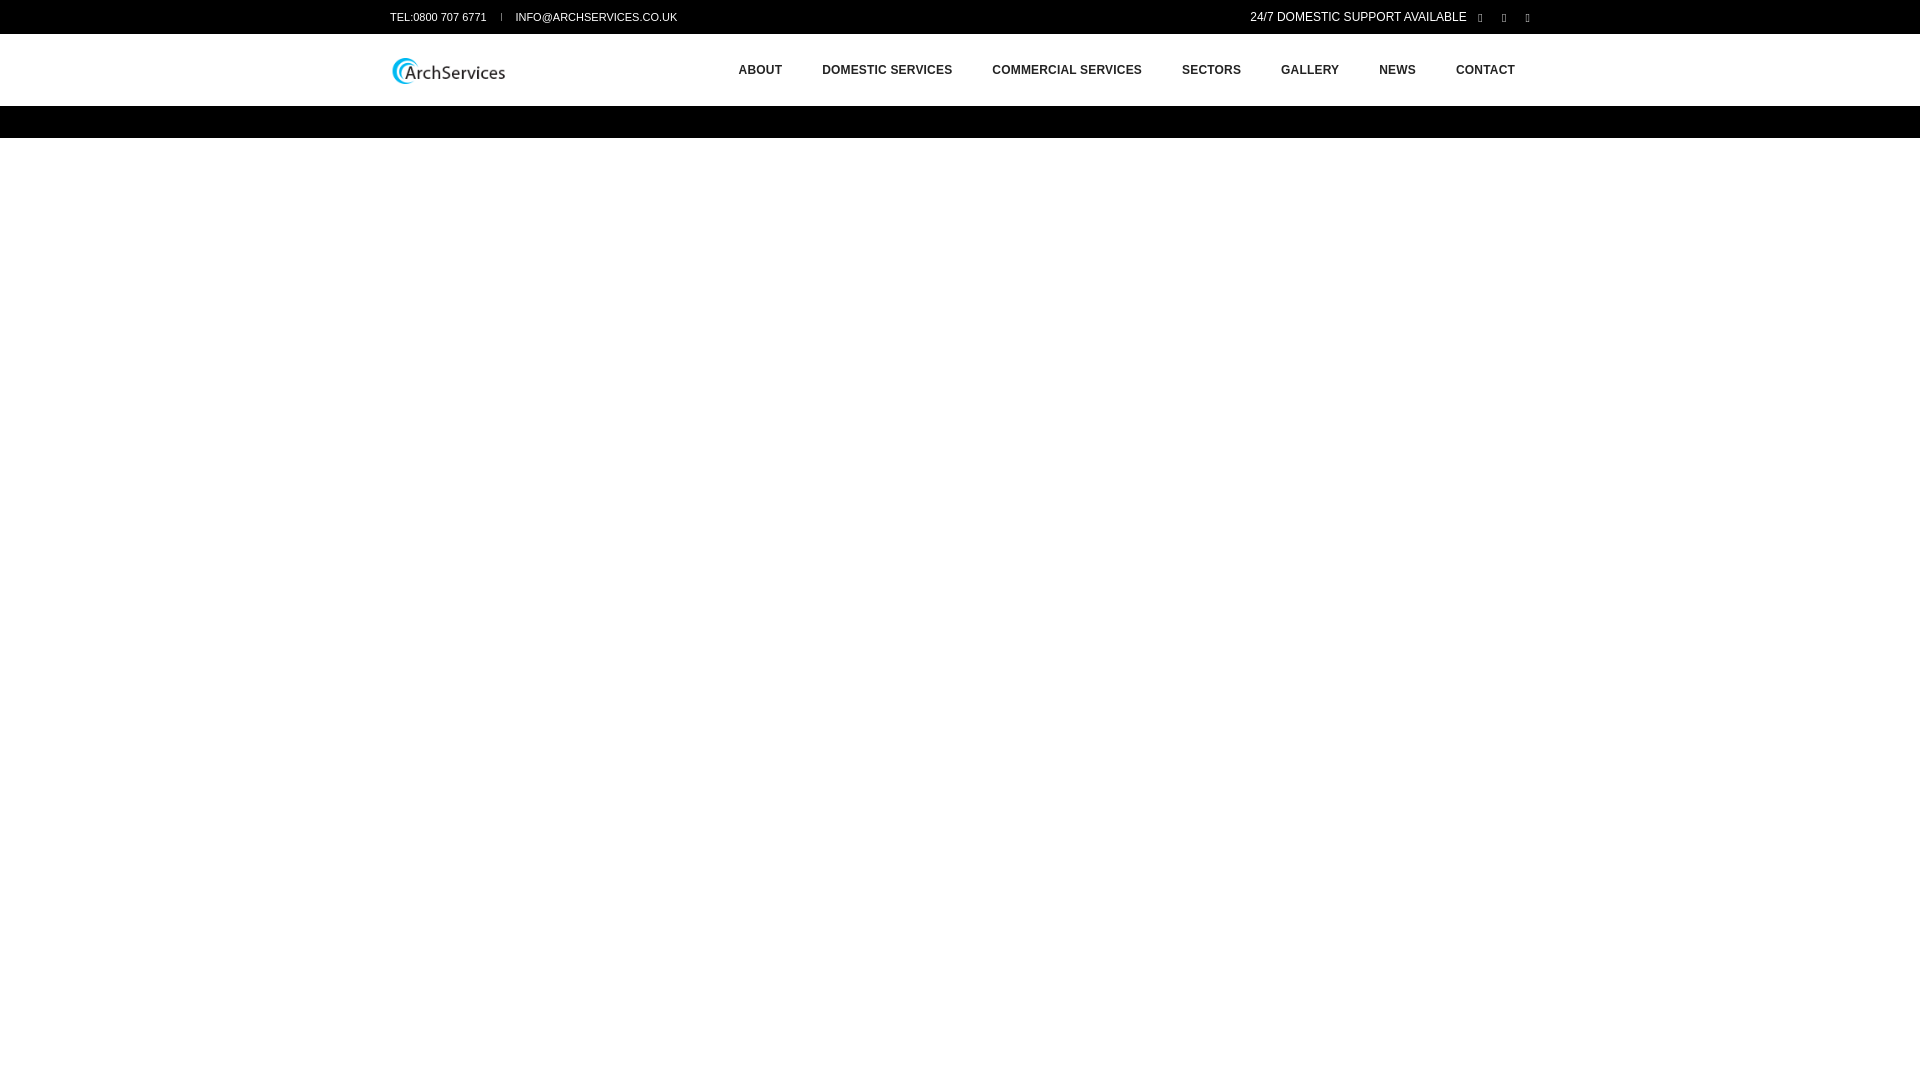 This screenshot has width=1920, height=1080. What do you see at coordinates (438, 16) in the screenshot?
I see `TEL:0800 707 6771` at bounding box center [438, 16].